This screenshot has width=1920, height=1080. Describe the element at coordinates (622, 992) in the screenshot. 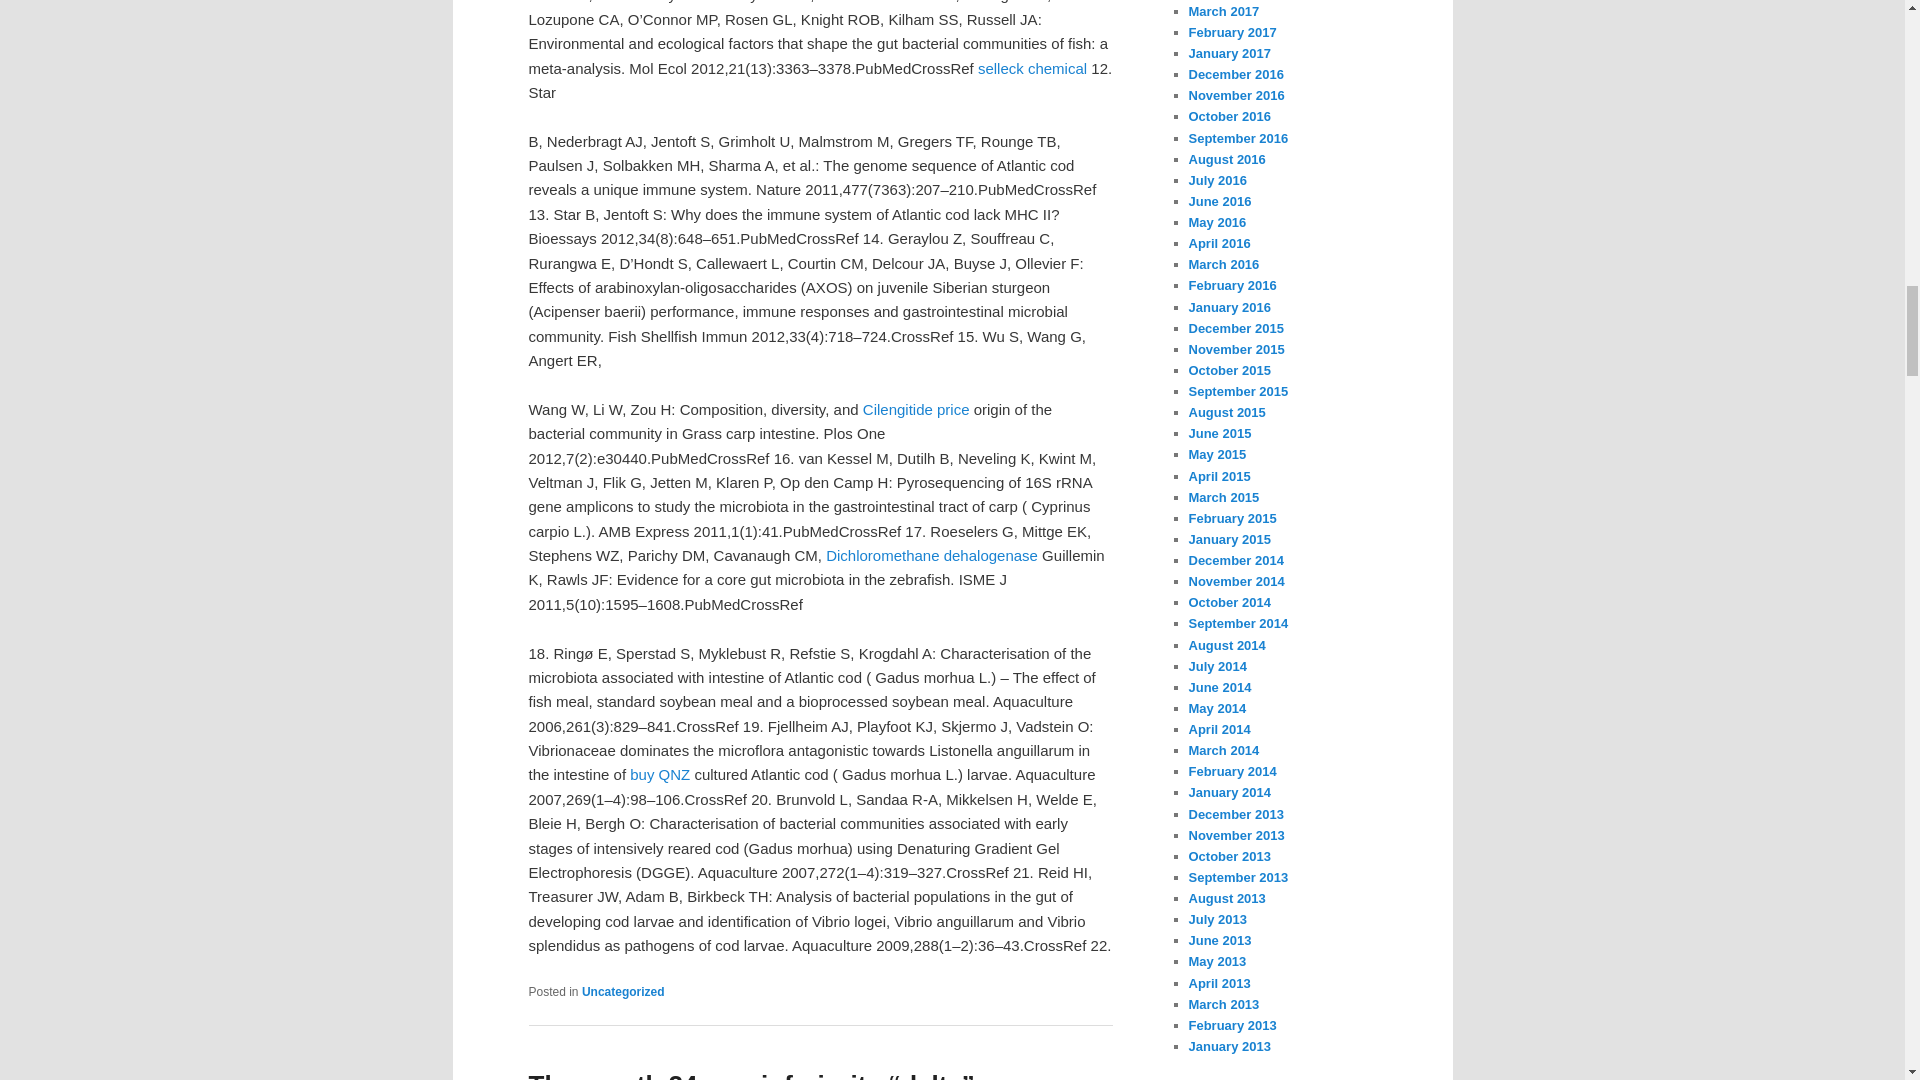

I see `View all posts in Uncategorized` at that location.